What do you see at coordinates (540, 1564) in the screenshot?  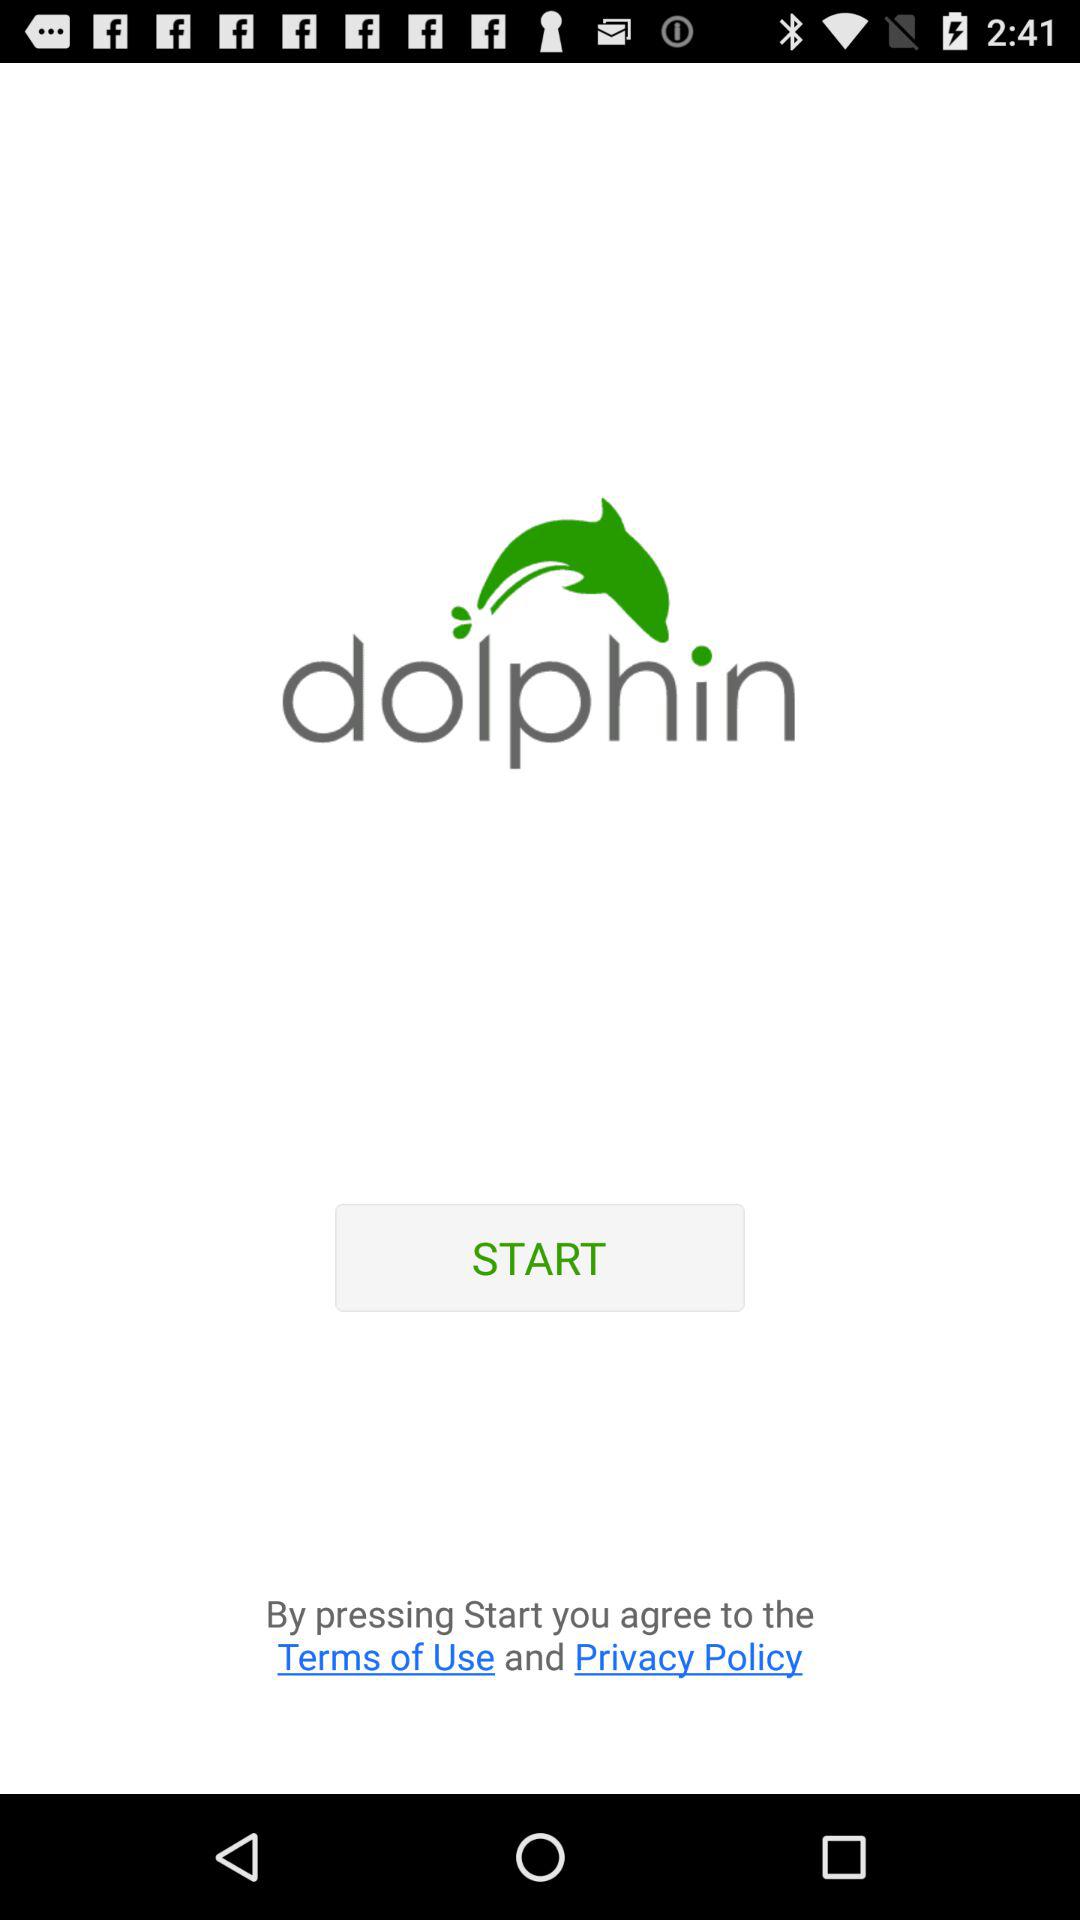 I see `launch the app at the bottom` at bounding box center [540, 1564].